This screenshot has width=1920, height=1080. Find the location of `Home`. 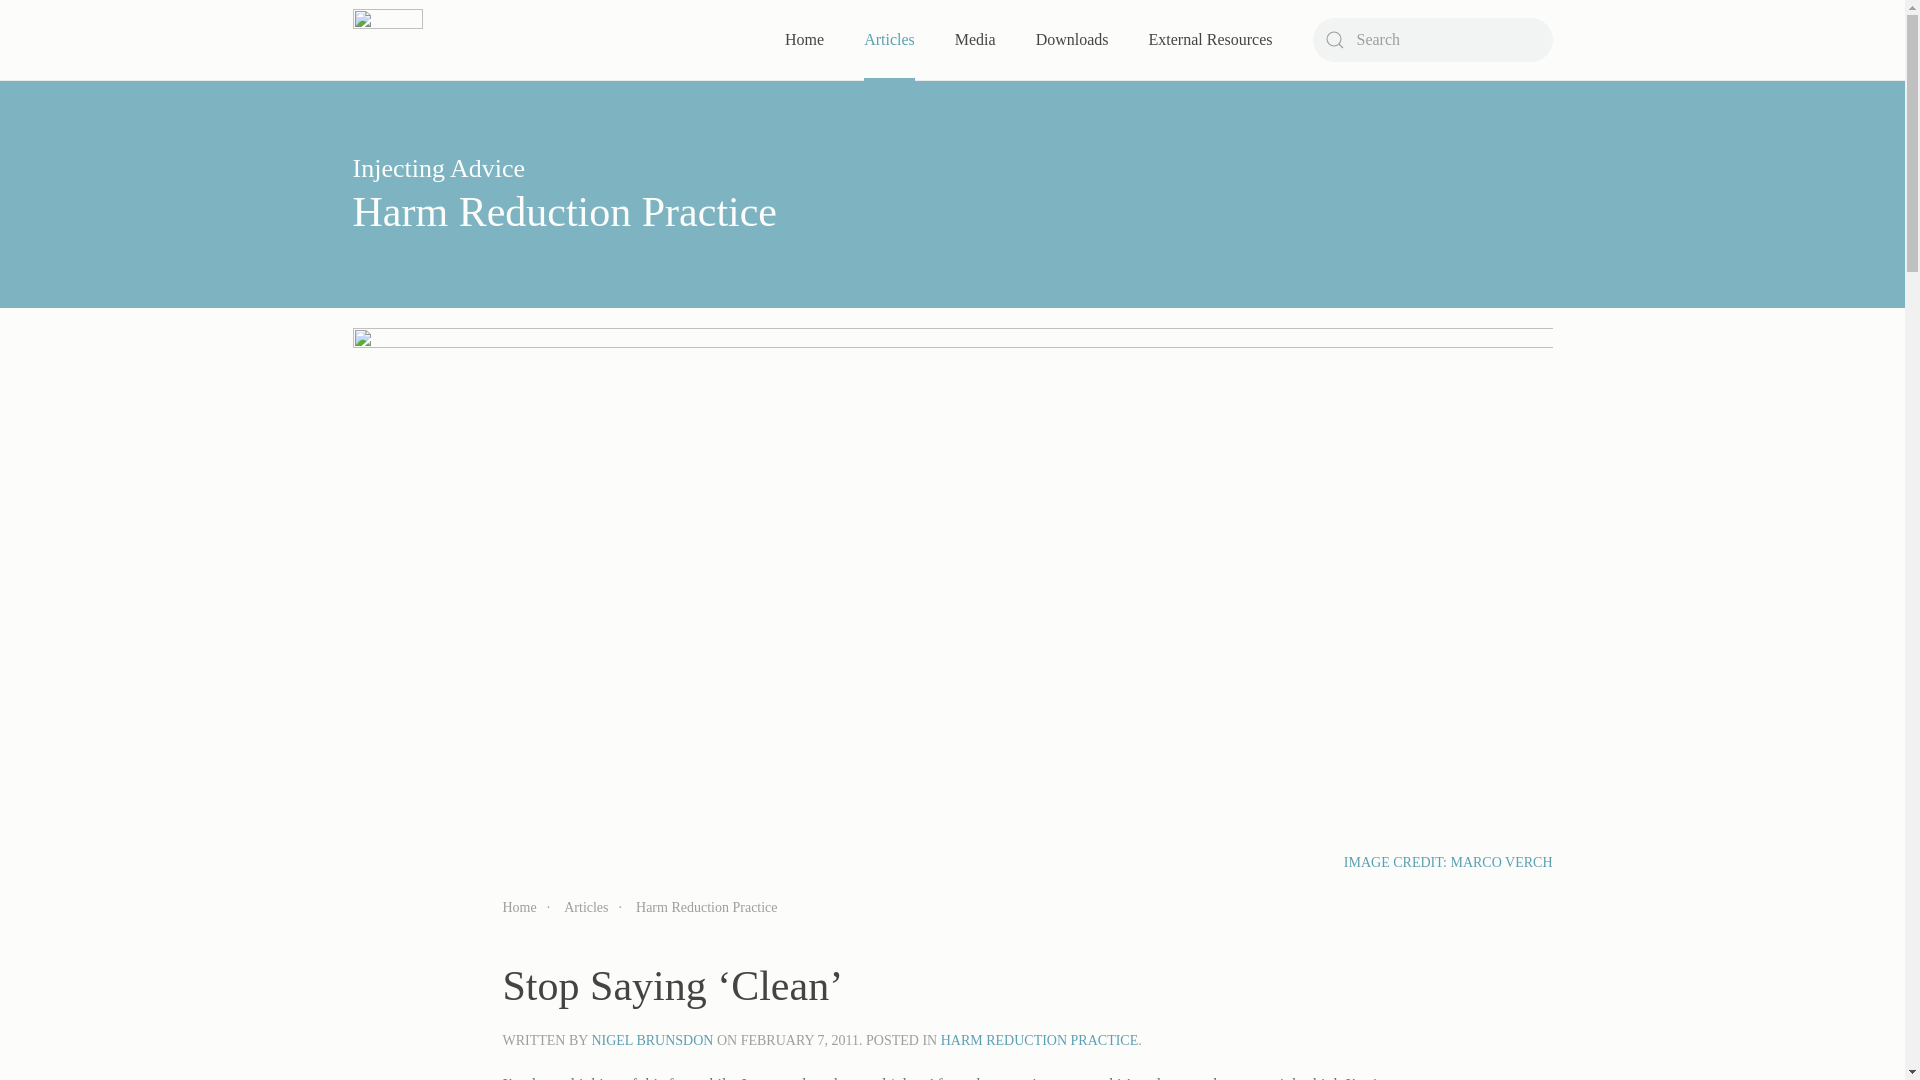

Home is located at coordinates (518, 906).